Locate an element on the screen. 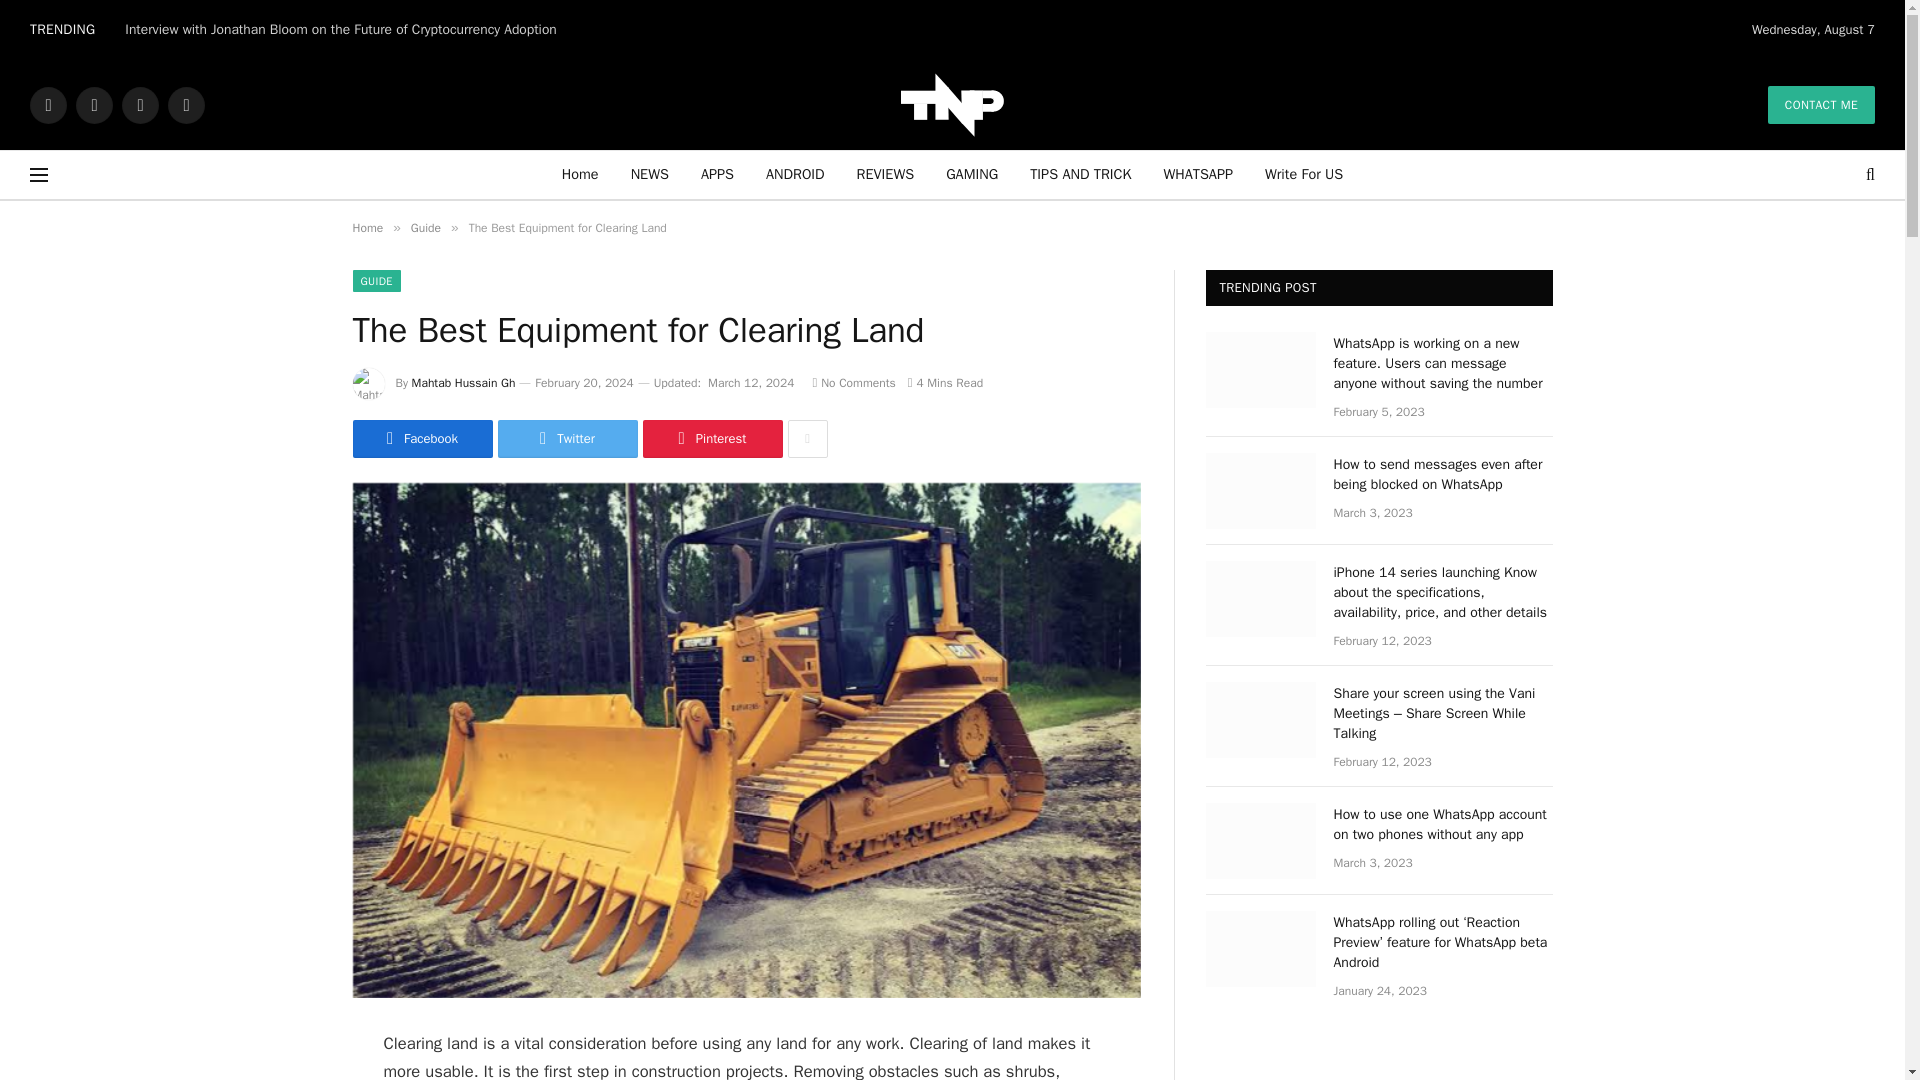 The height and width of the screenshot is (1080, 1920). Share on Pinterest is located at coordinates (711, 438).